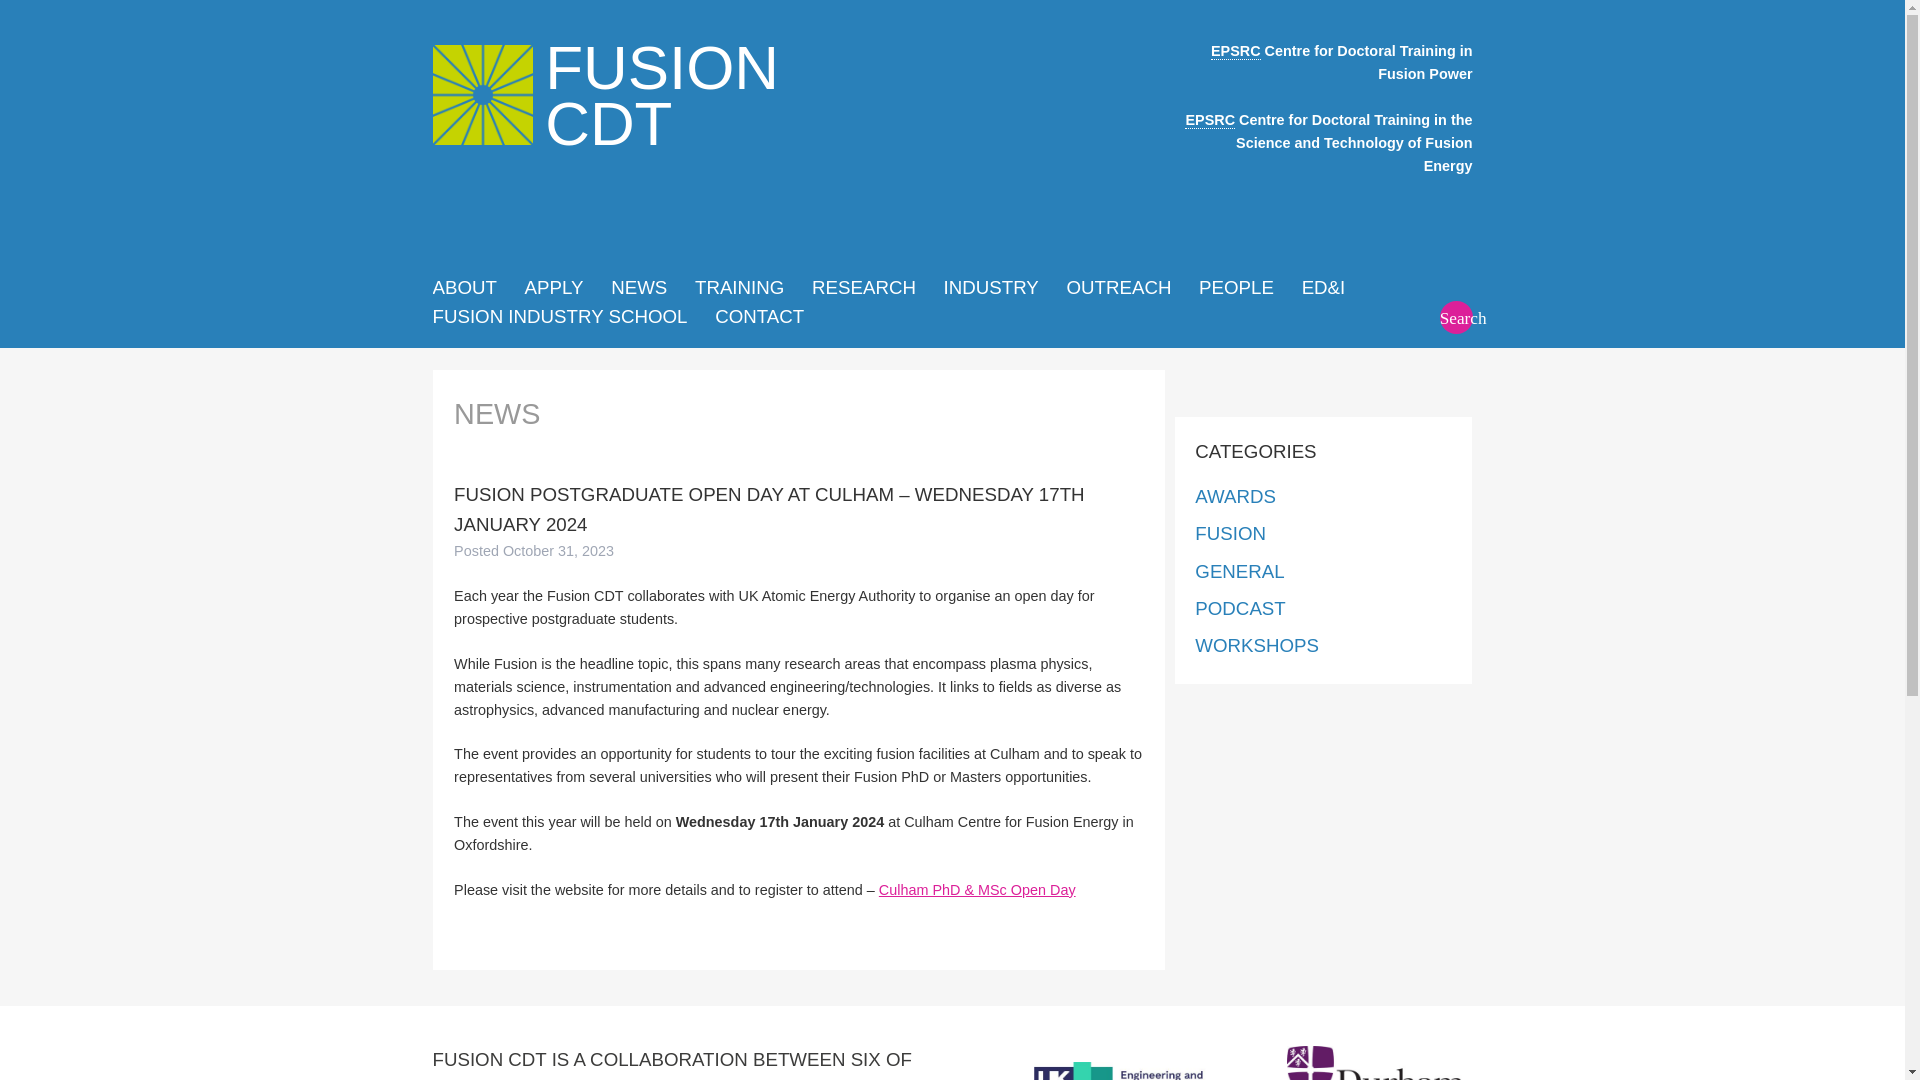  Describe the element at coordinates (739, 287) in the screenshot. I see `Engineering and Physical Sciences Research Council` at that location.